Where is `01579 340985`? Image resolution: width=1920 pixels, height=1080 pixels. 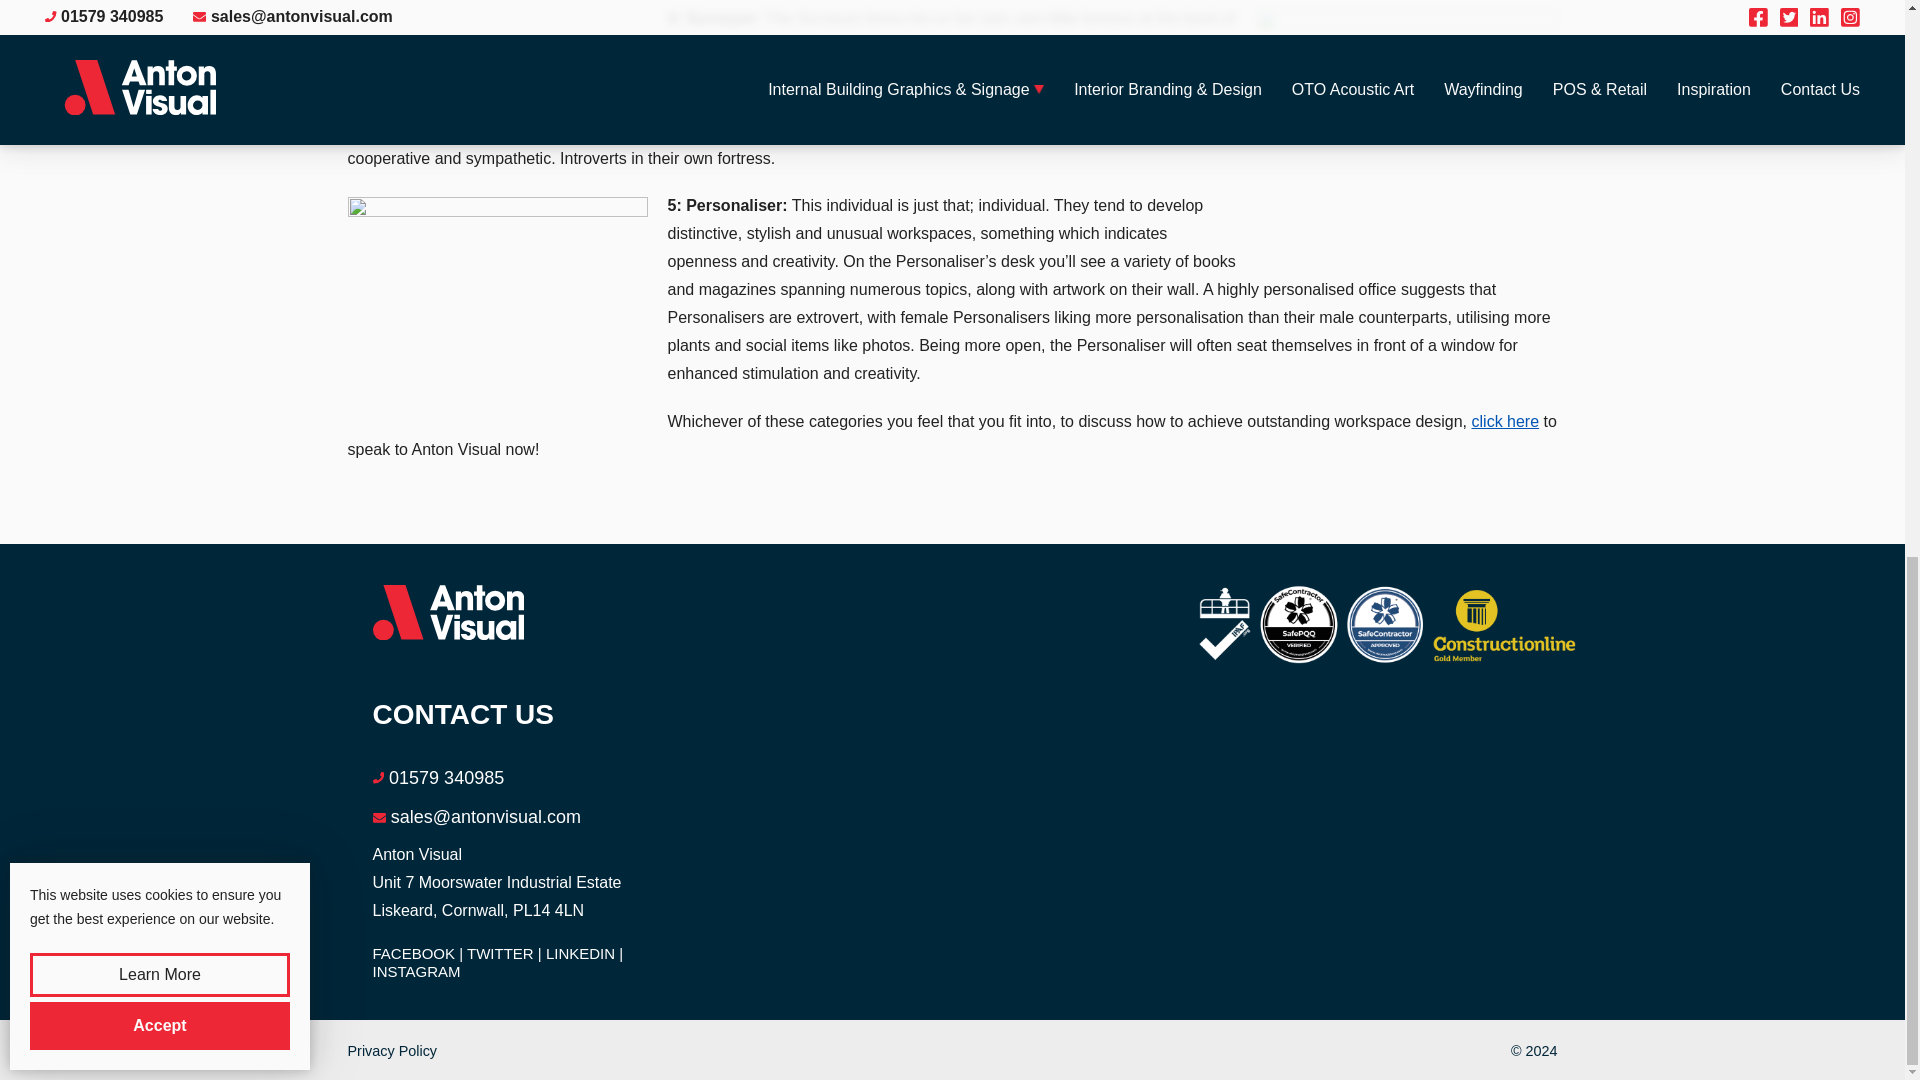 01579 340985 is located at coordinates (446, 778).